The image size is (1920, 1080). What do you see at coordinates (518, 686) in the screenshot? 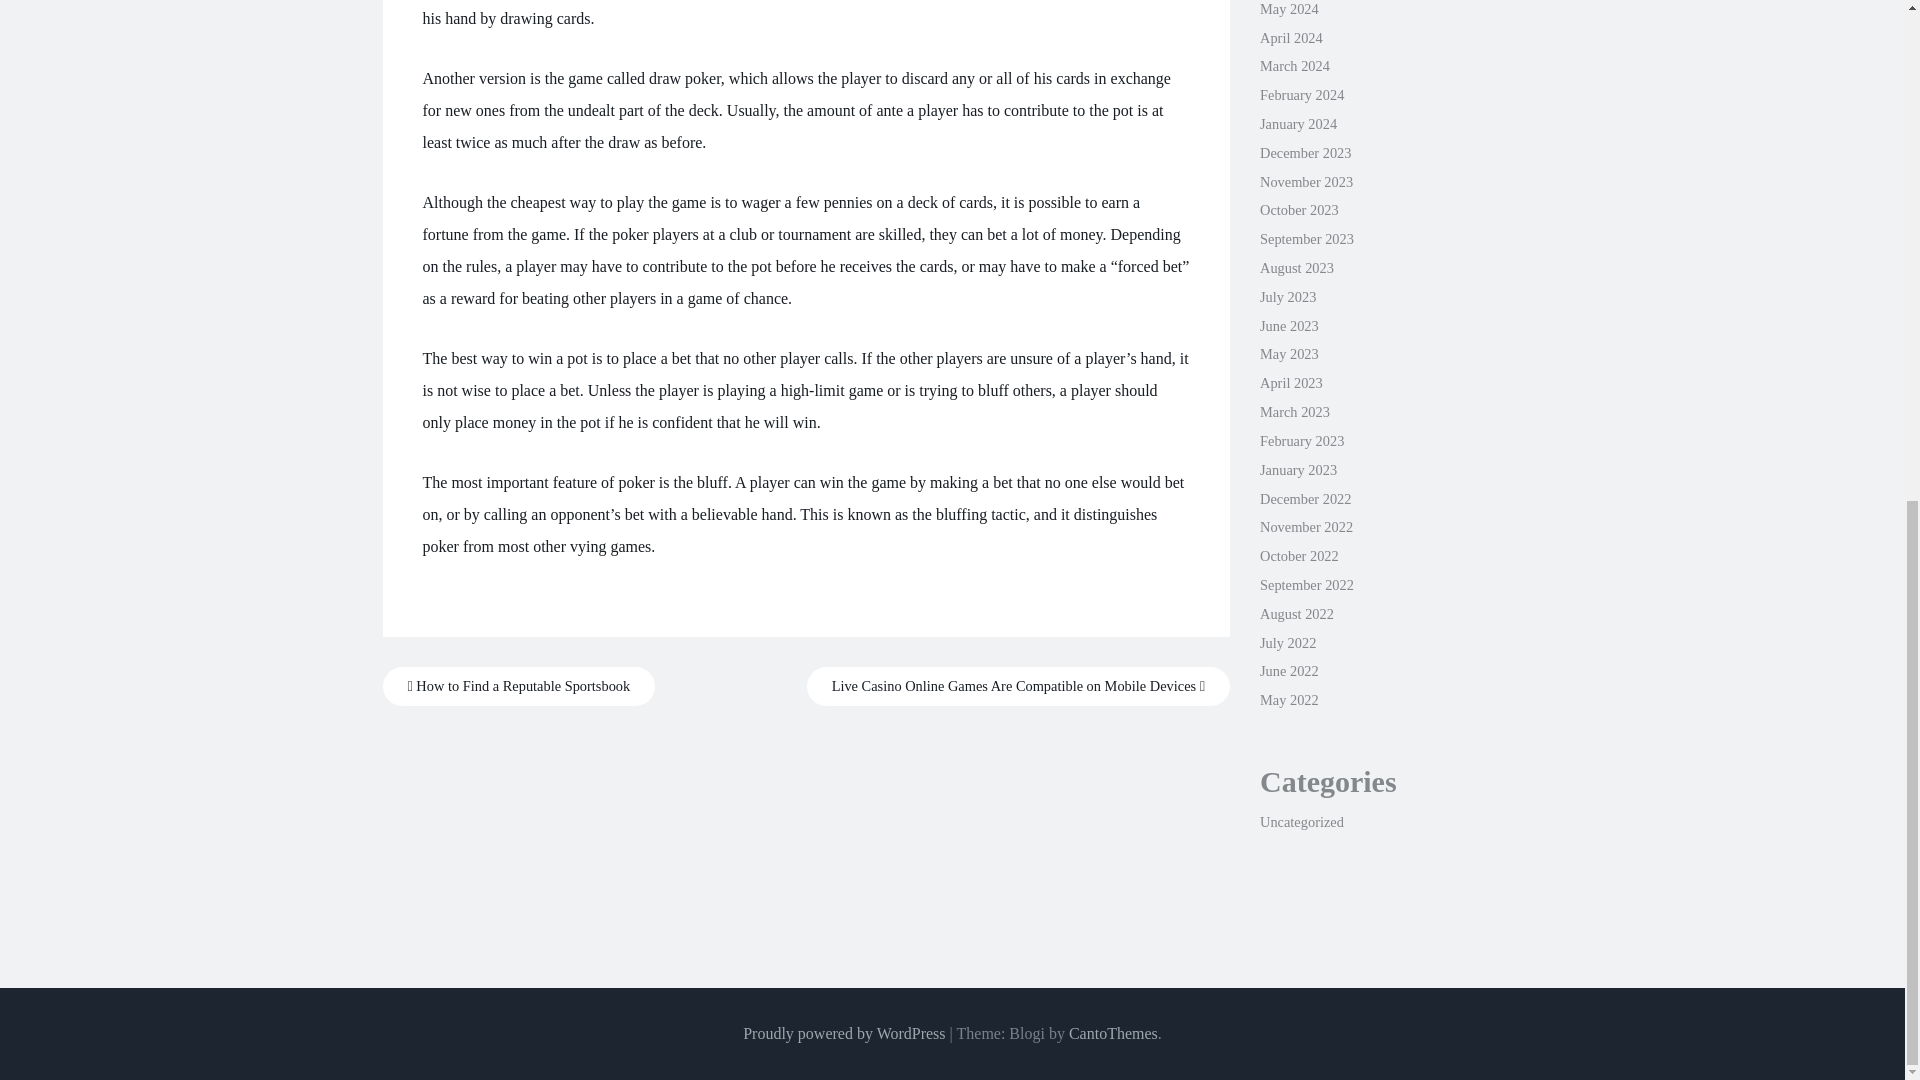
I see `How to Find a Reputable Sportsbook` at bounding box center [518, 686].